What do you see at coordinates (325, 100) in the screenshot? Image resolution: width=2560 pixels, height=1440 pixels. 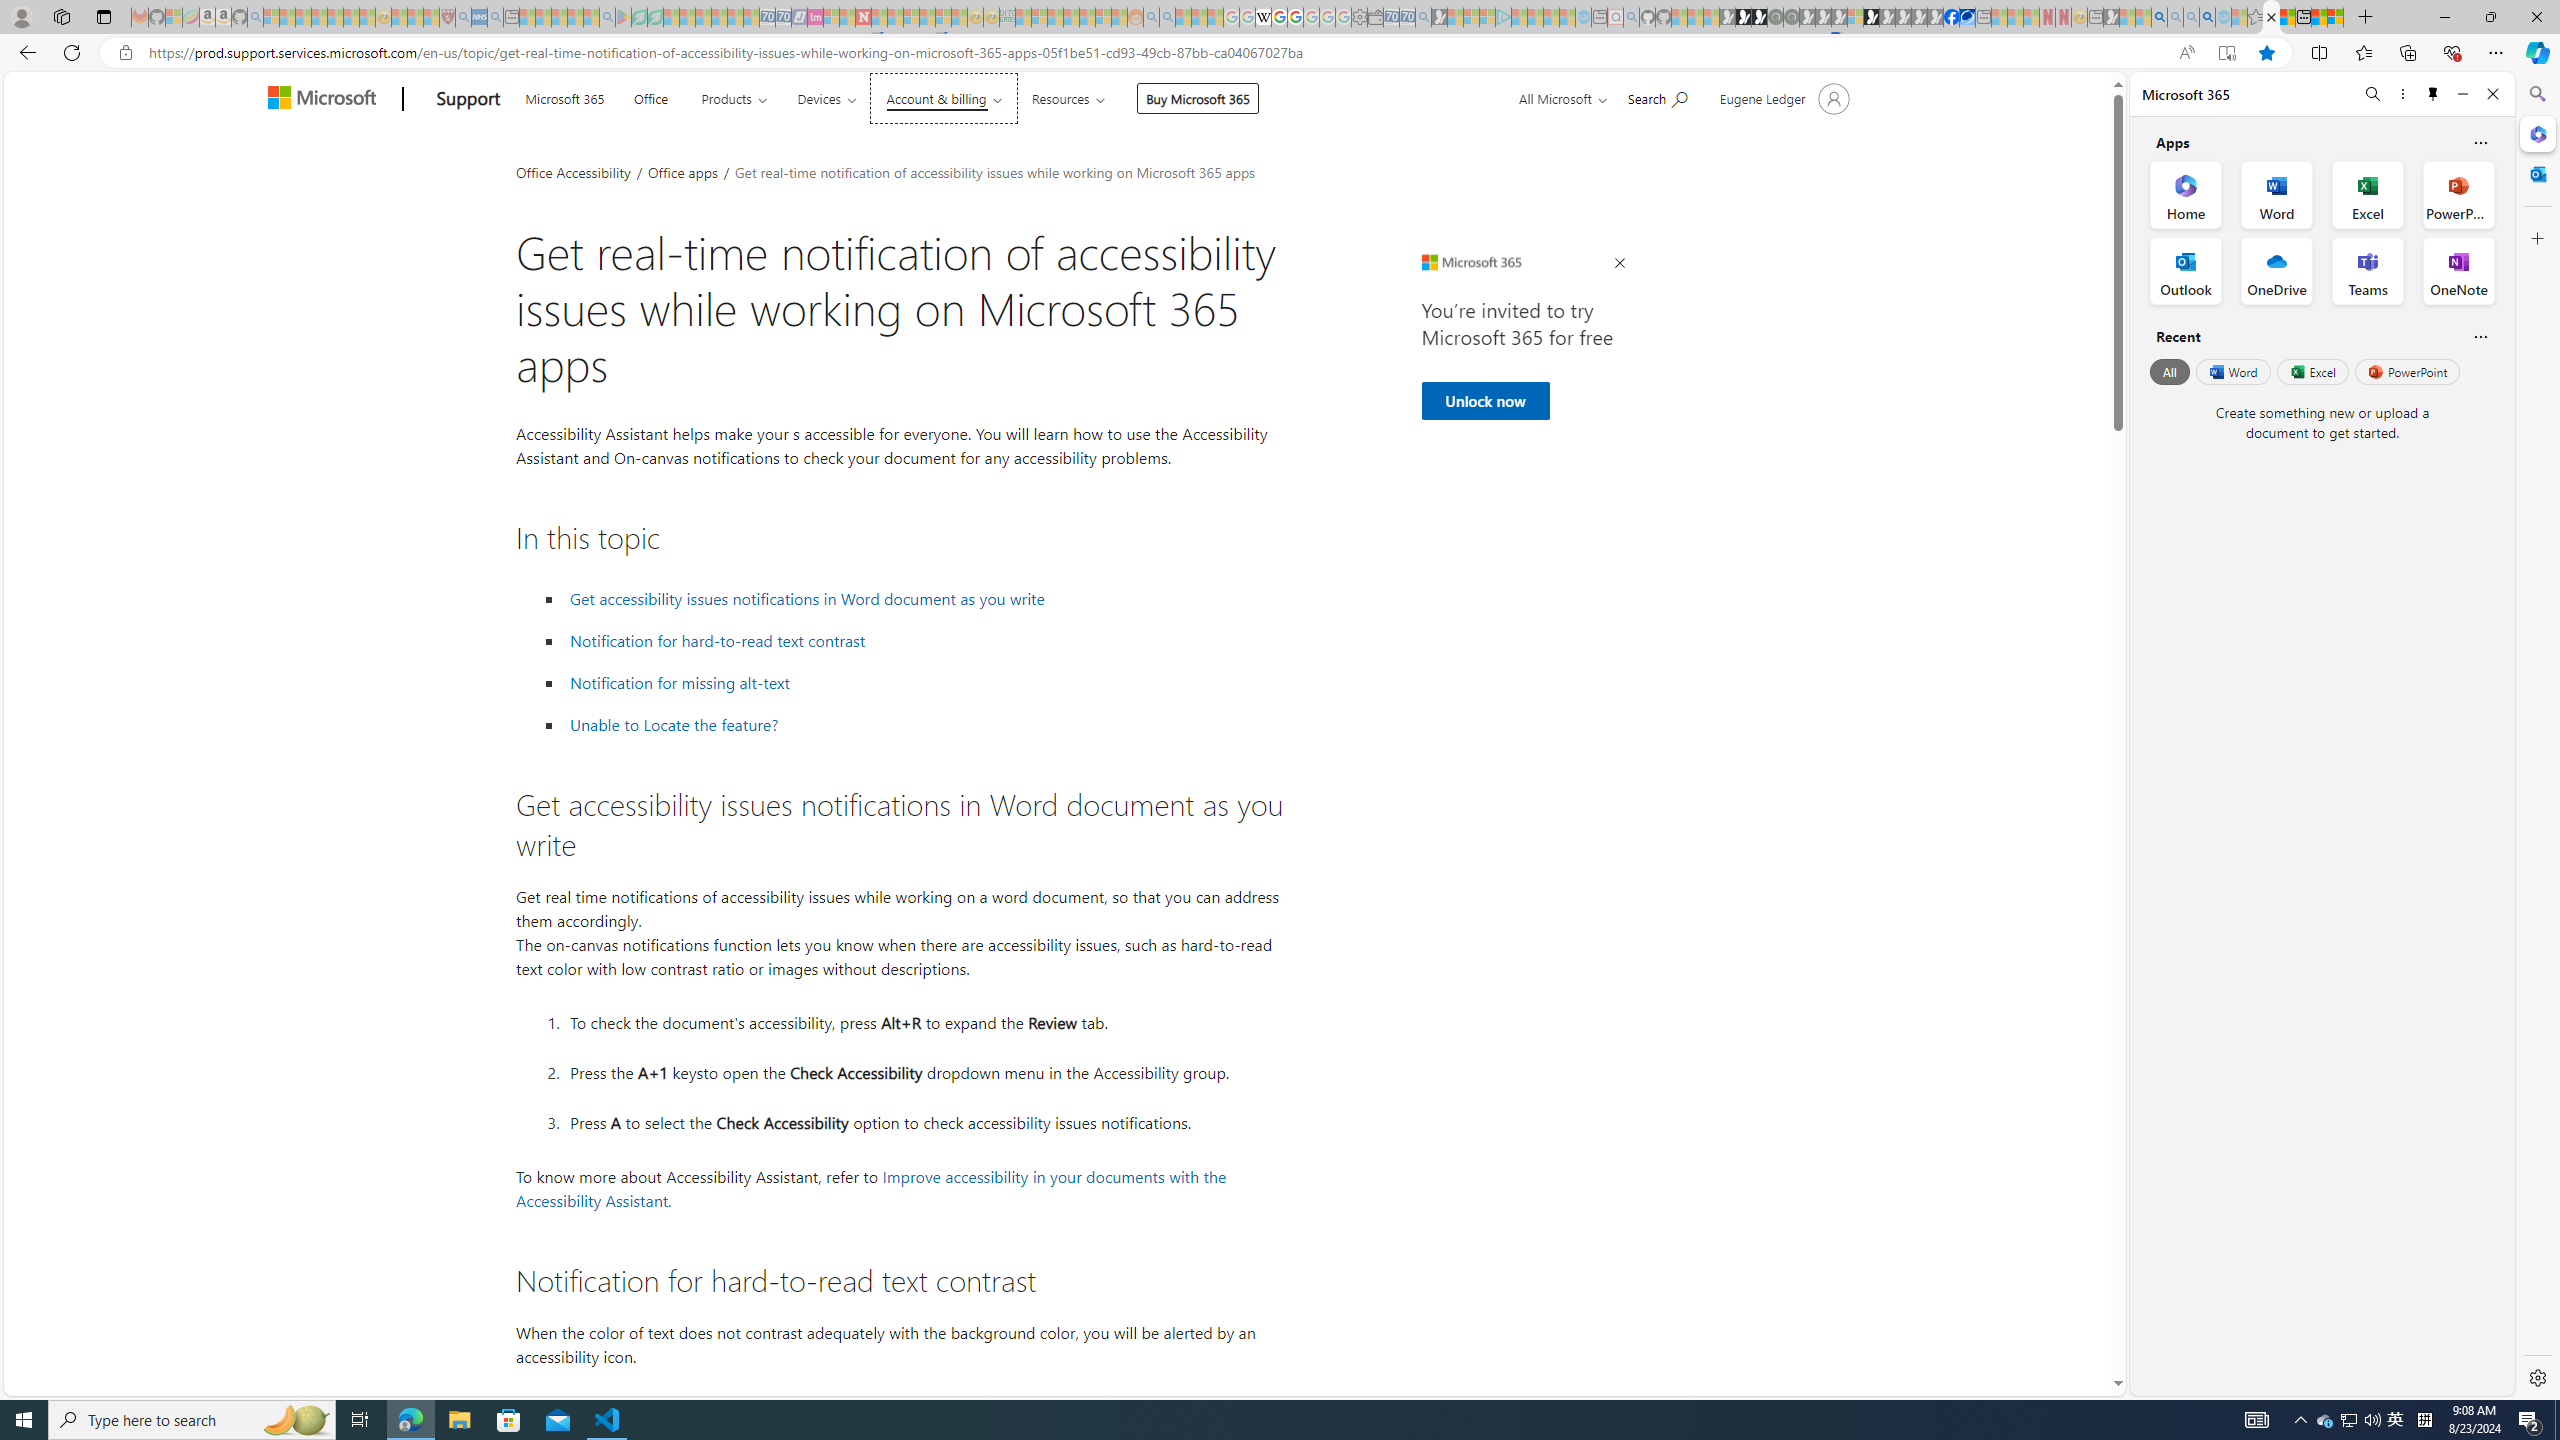 I see `Microsoft` at bounding box center [325, 100].